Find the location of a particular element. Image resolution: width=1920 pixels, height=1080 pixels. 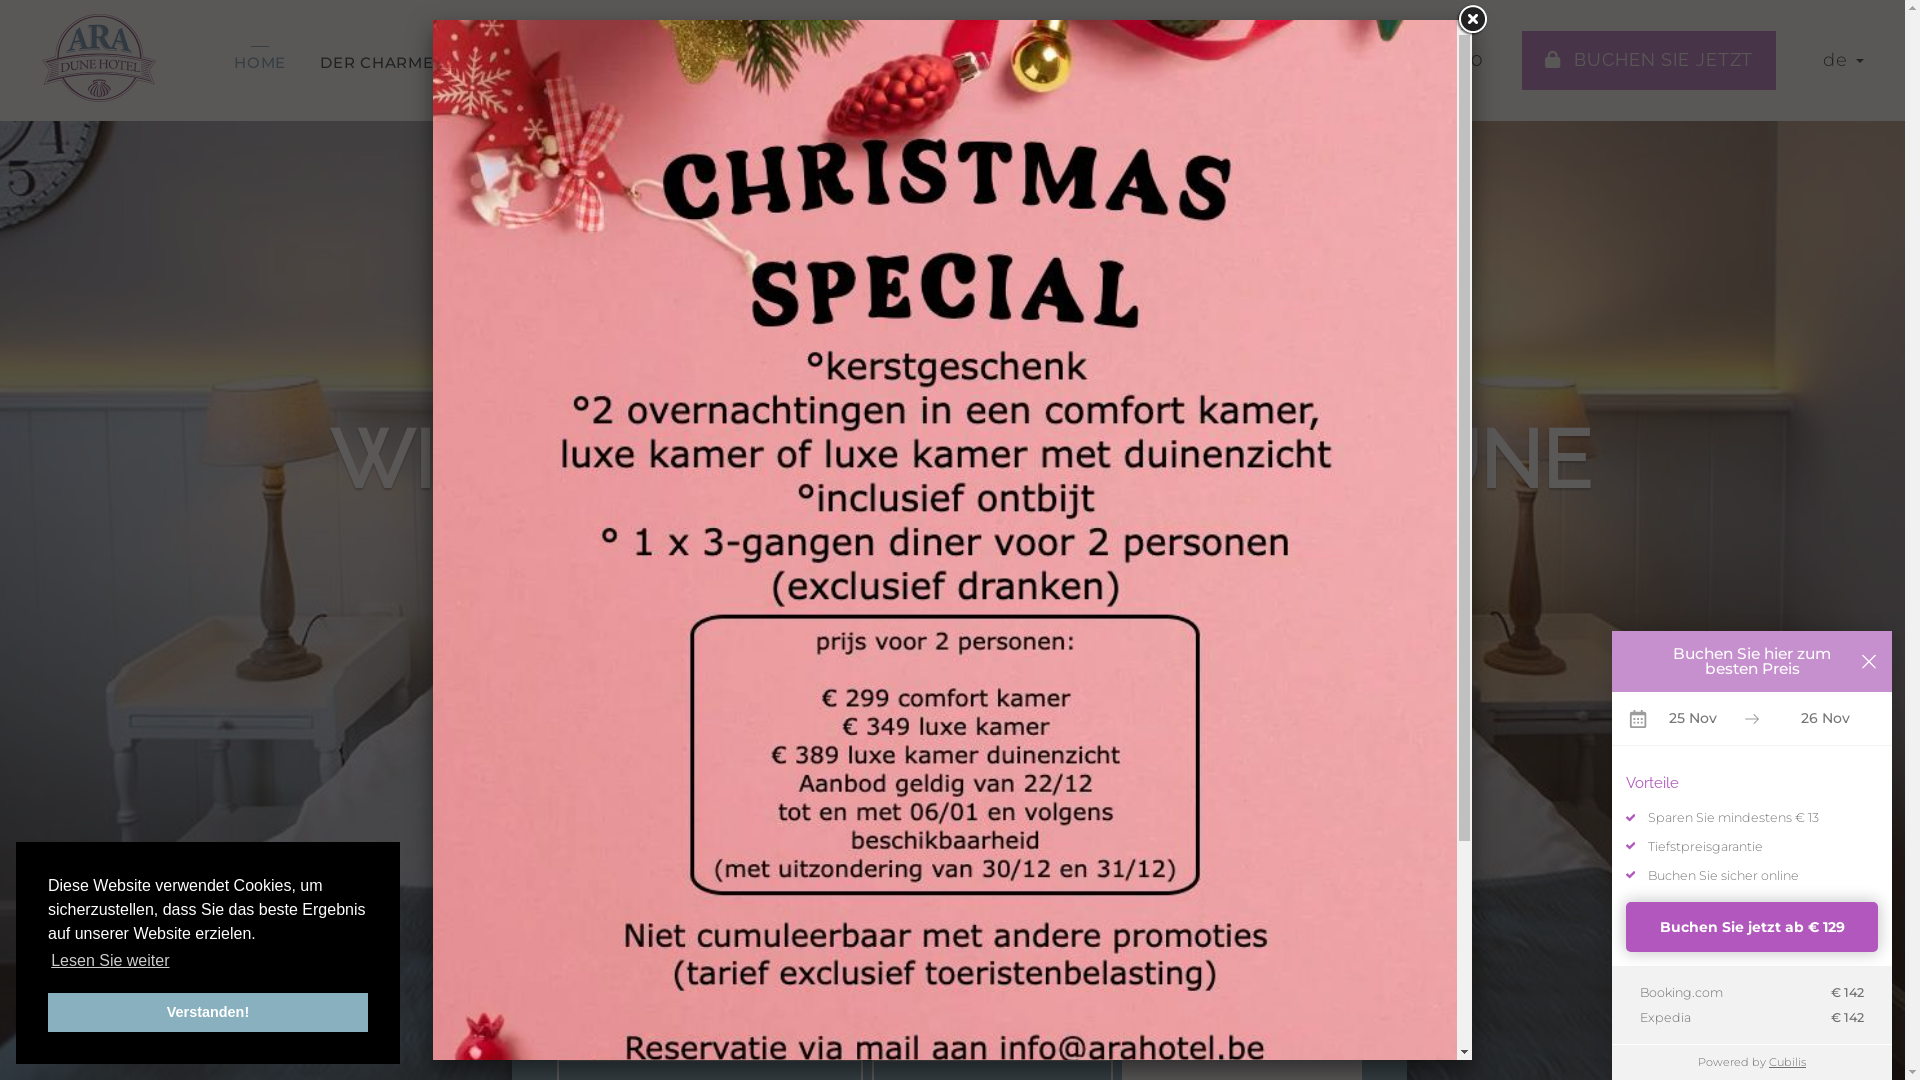

ZIMMER is located at coordinates (594, 62).